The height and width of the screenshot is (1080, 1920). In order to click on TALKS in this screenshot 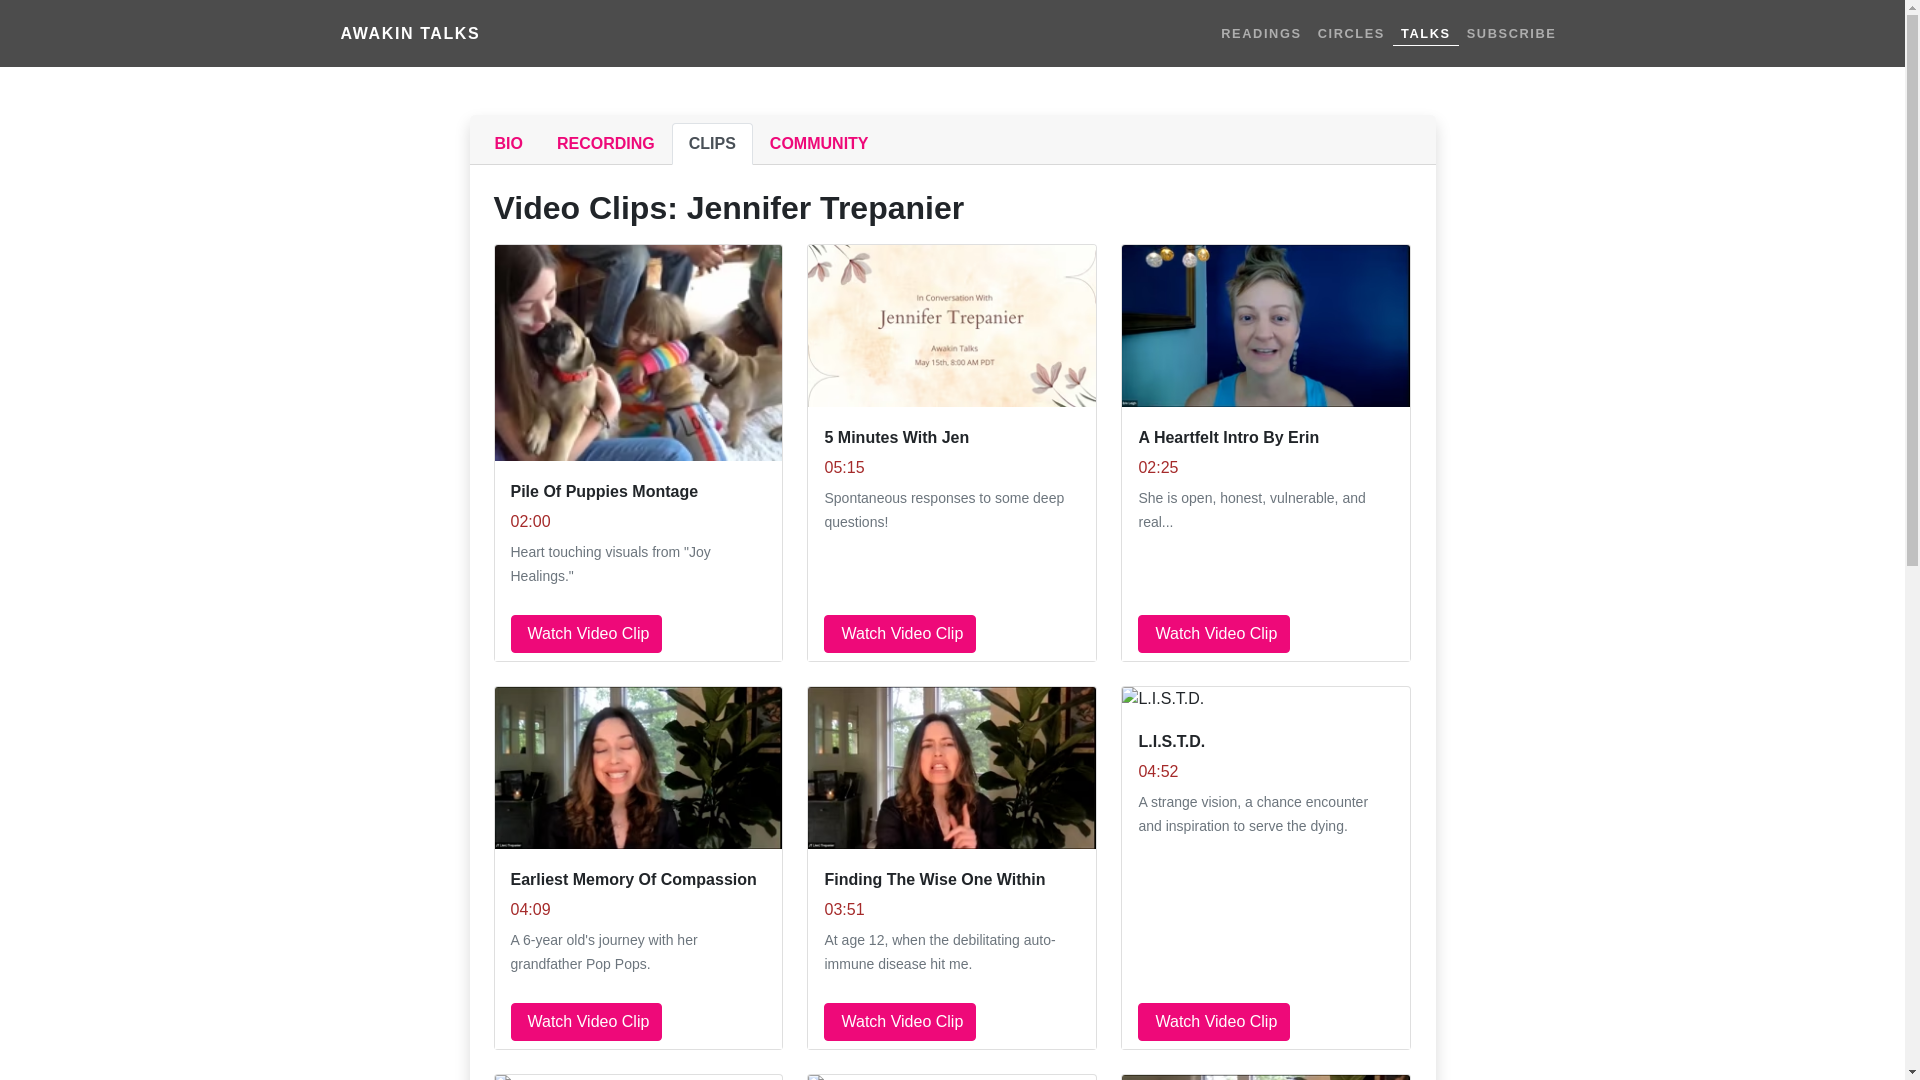, I will do `click(1426, 31)`.